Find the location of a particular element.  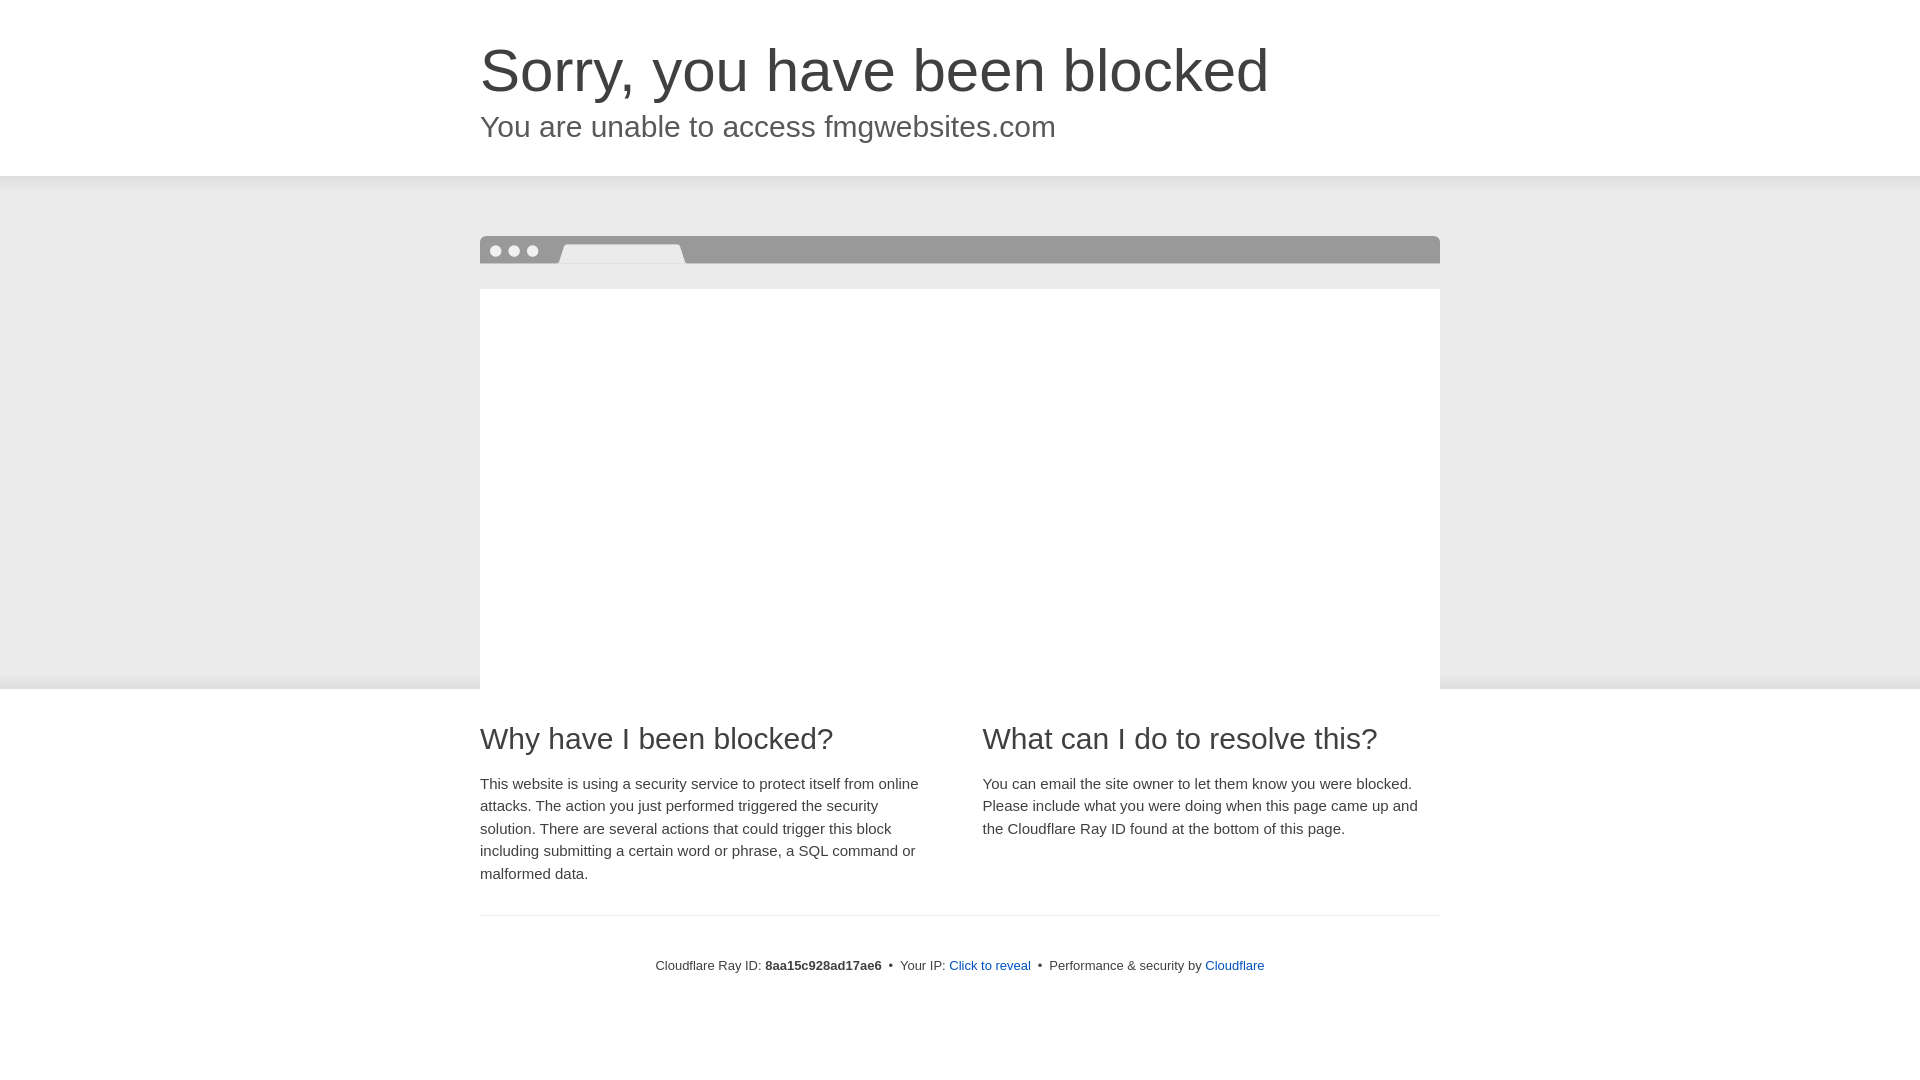

Cloudflare is located at coordinates (1234, 965).